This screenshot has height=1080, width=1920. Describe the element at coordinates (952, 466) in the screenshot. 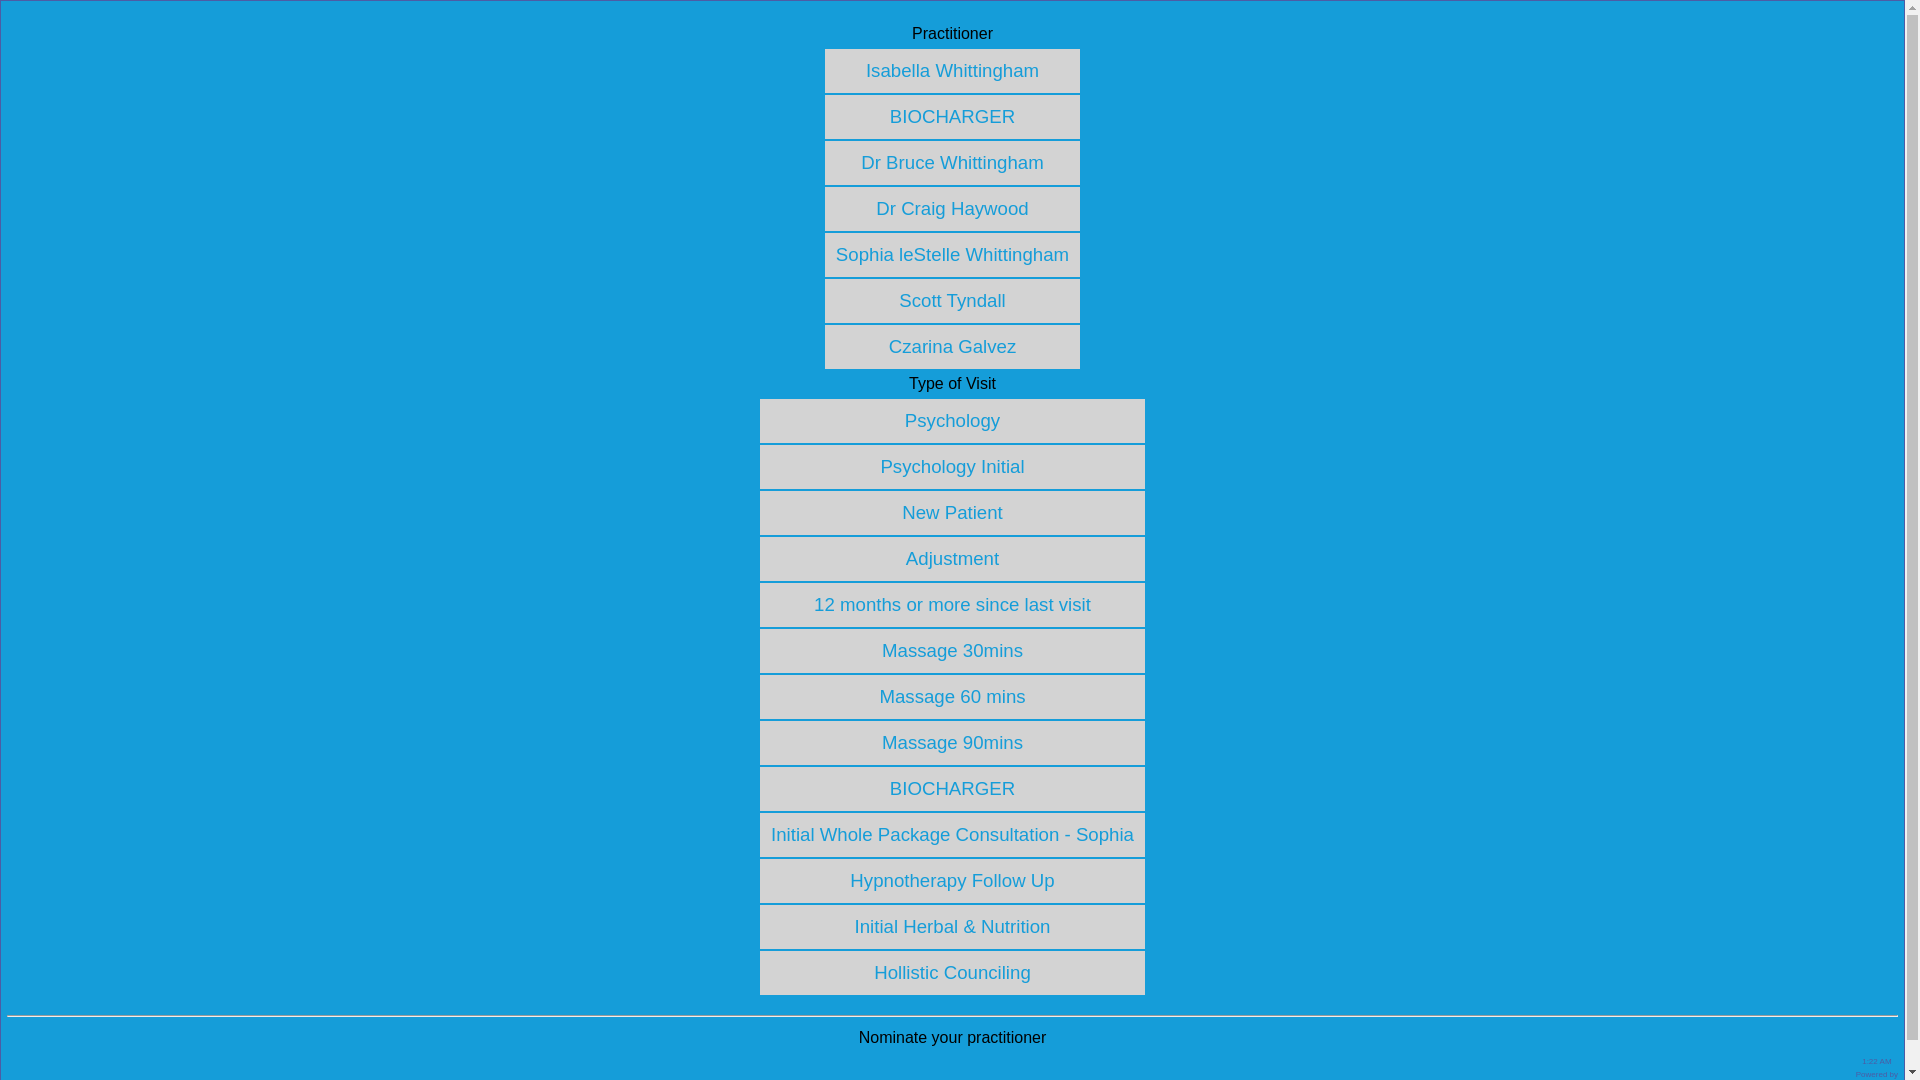

I see `Psychology Initial` at that location.